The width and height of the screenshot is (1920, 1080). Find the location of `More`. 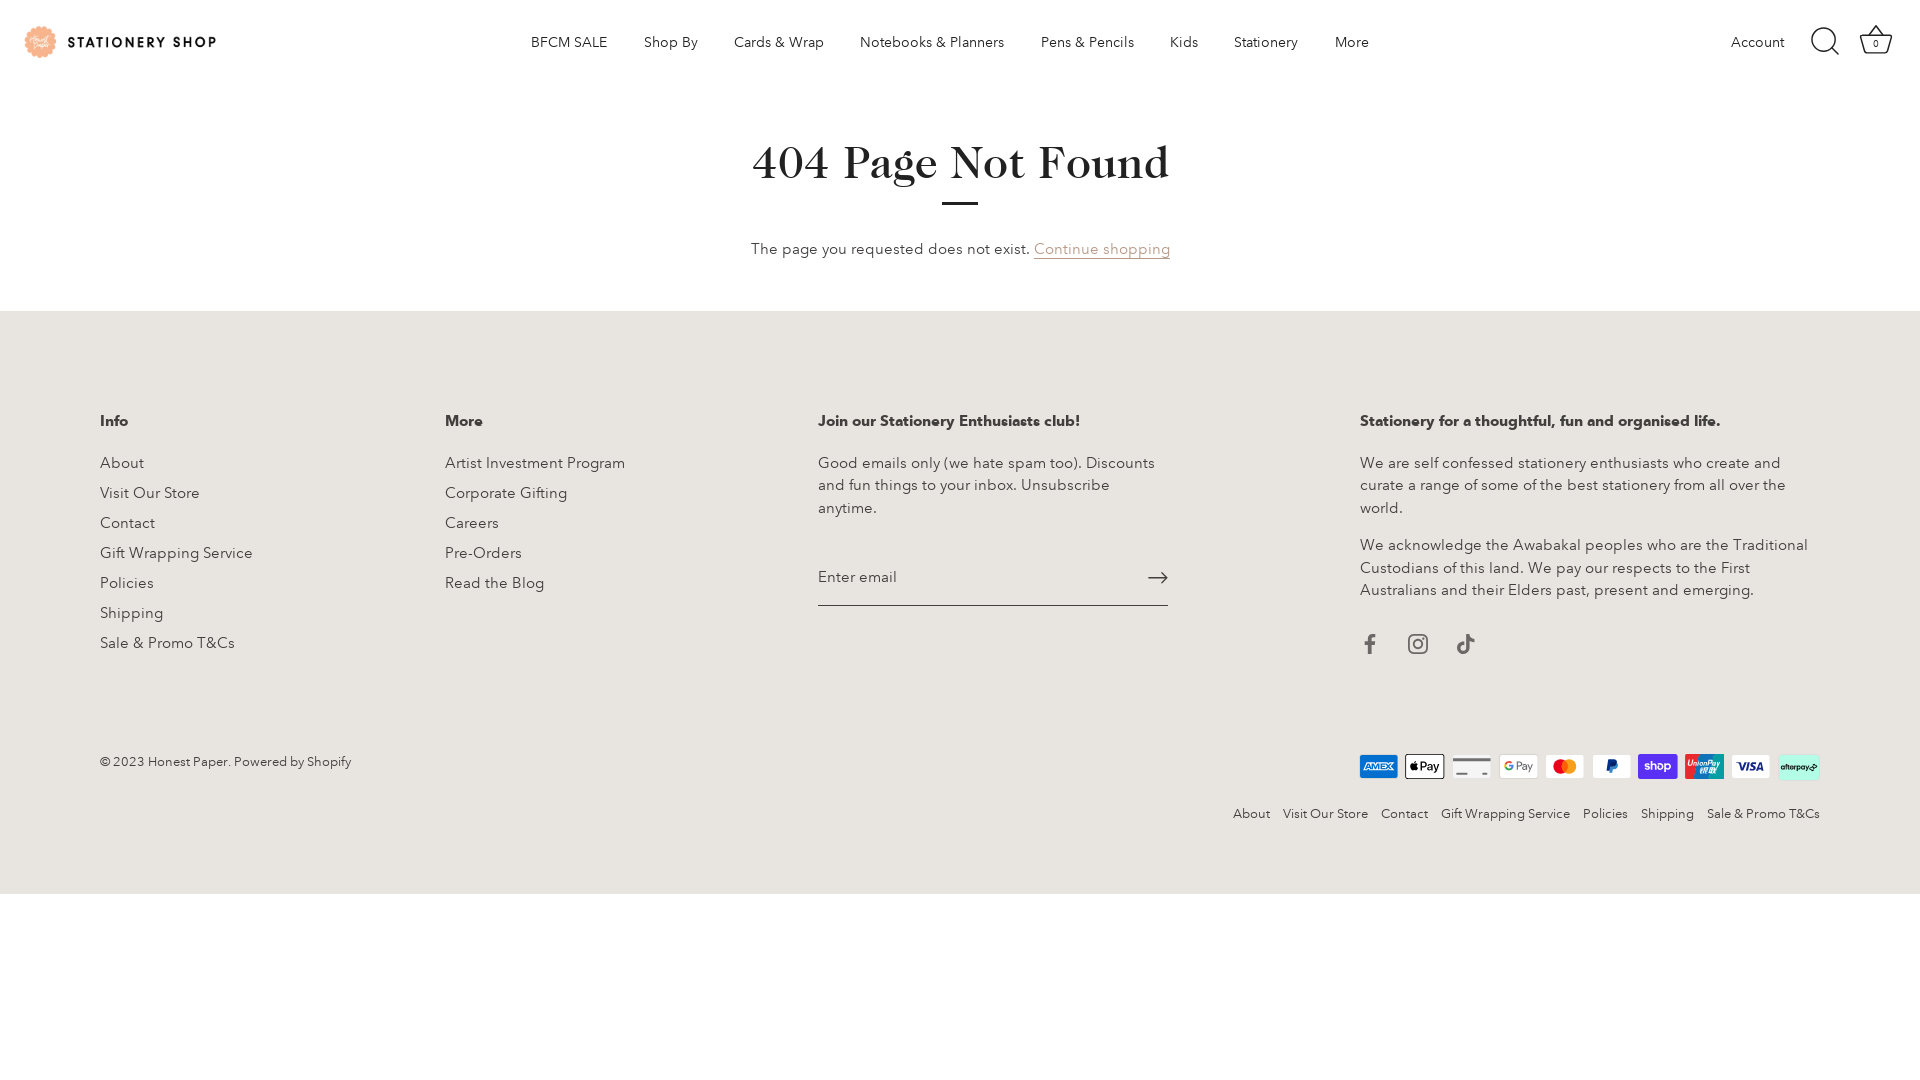

More is located at coordinates (1352, 42).